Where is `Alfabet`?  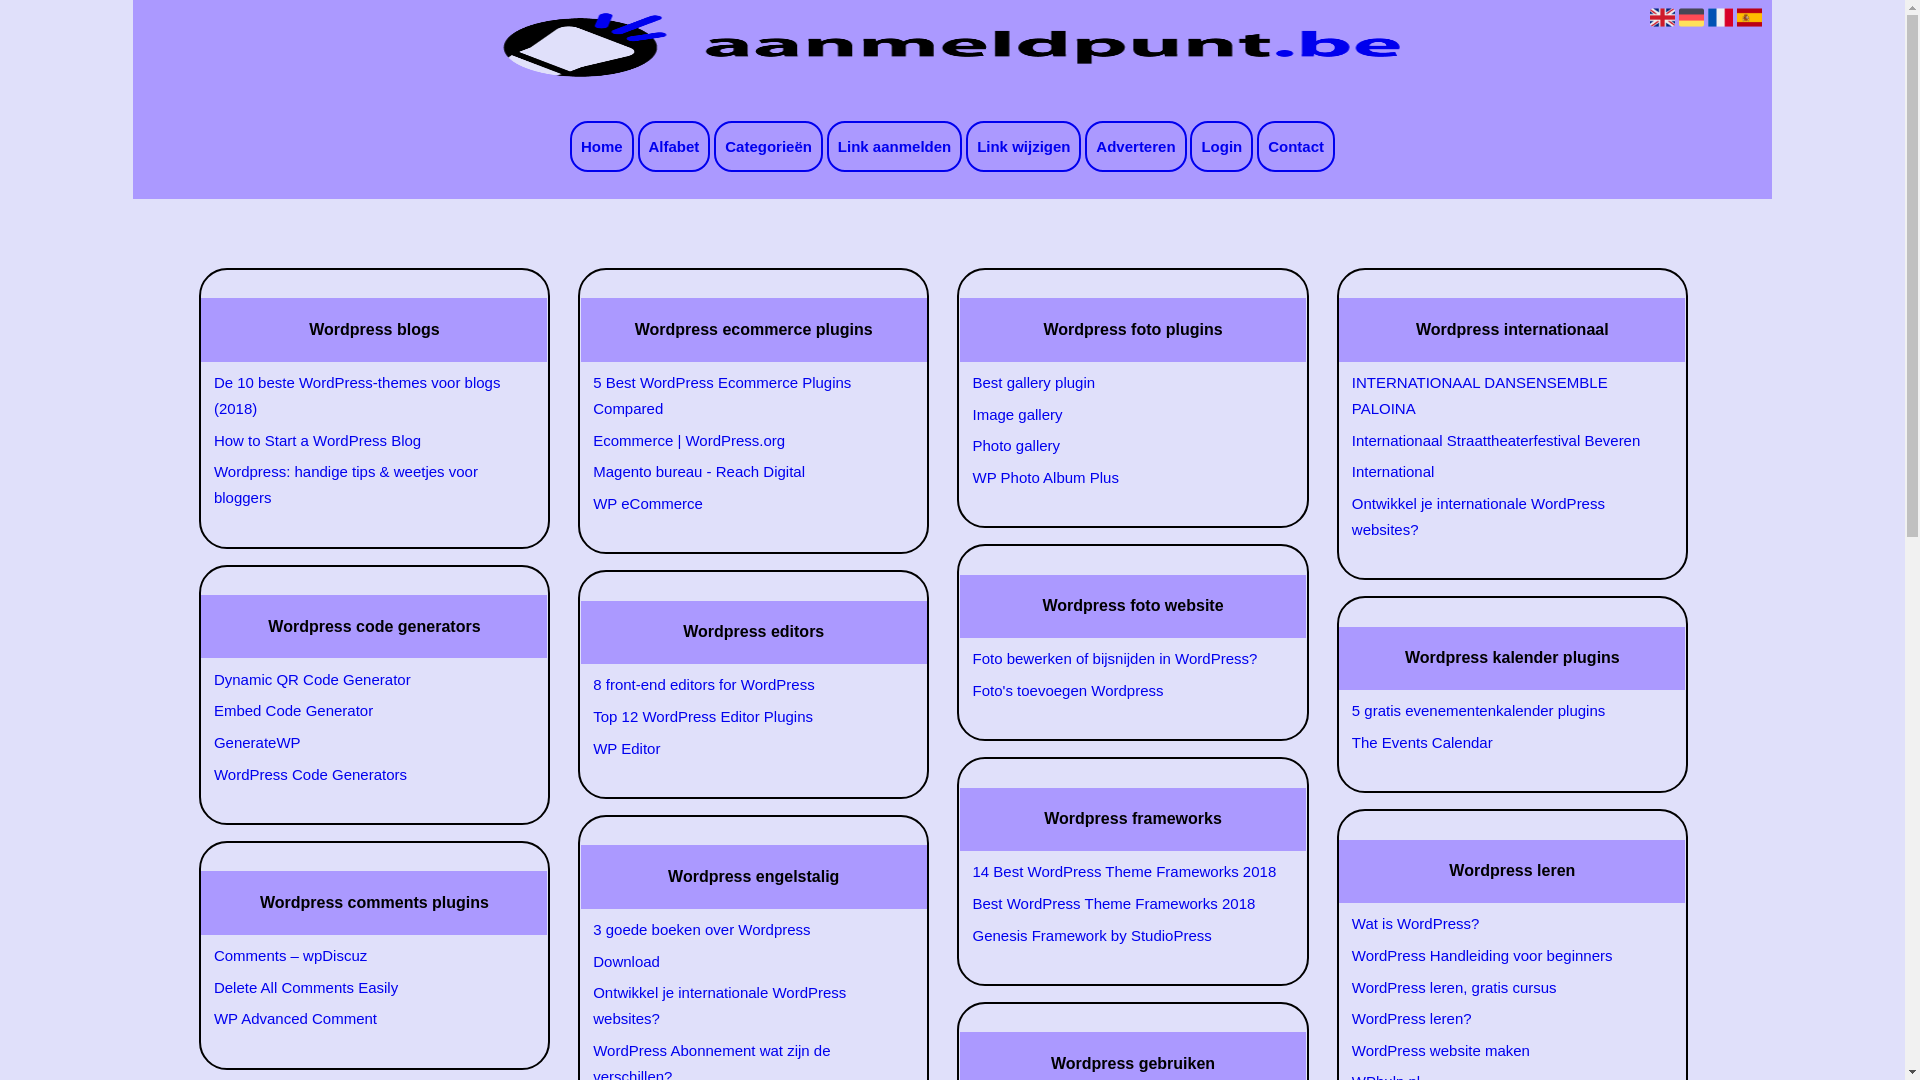 Alfabet is located at coordinates (674, 146).